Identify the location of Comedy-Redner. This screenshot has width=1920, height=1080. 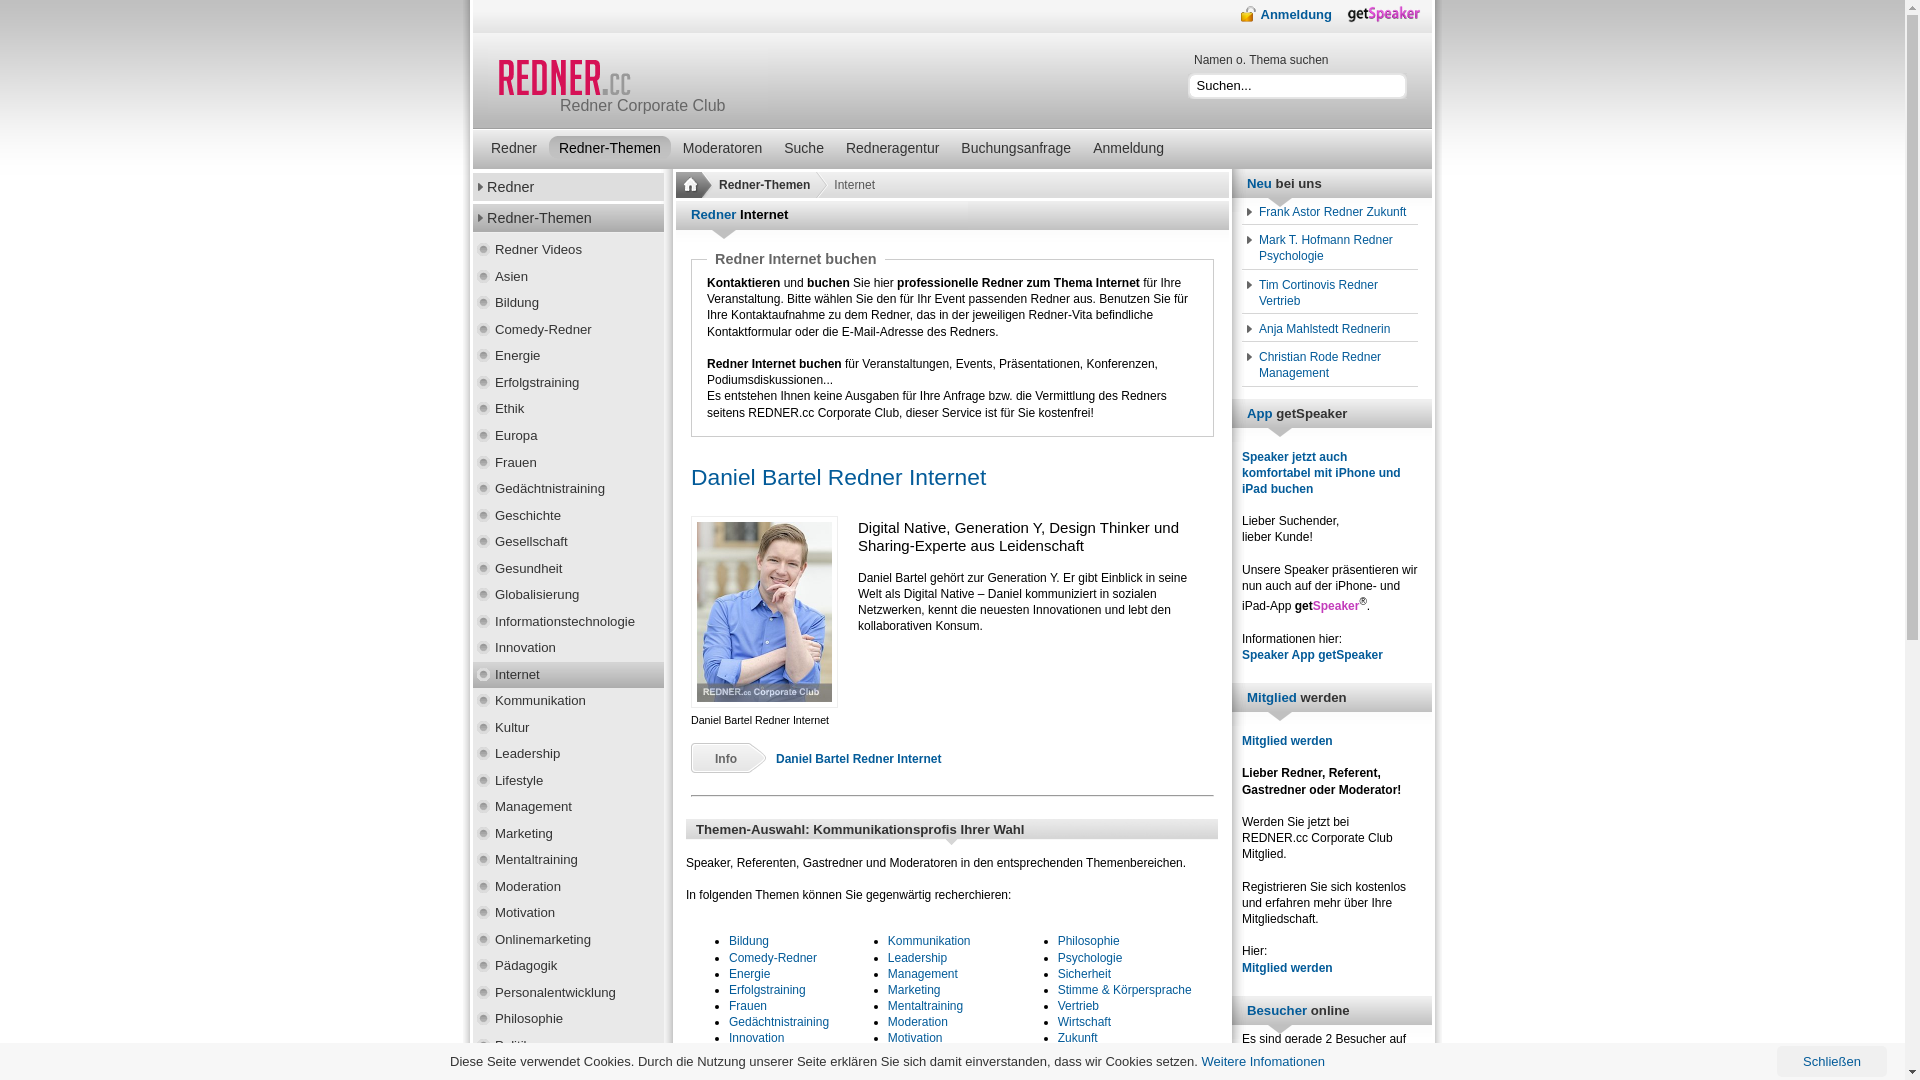
(568, 330).